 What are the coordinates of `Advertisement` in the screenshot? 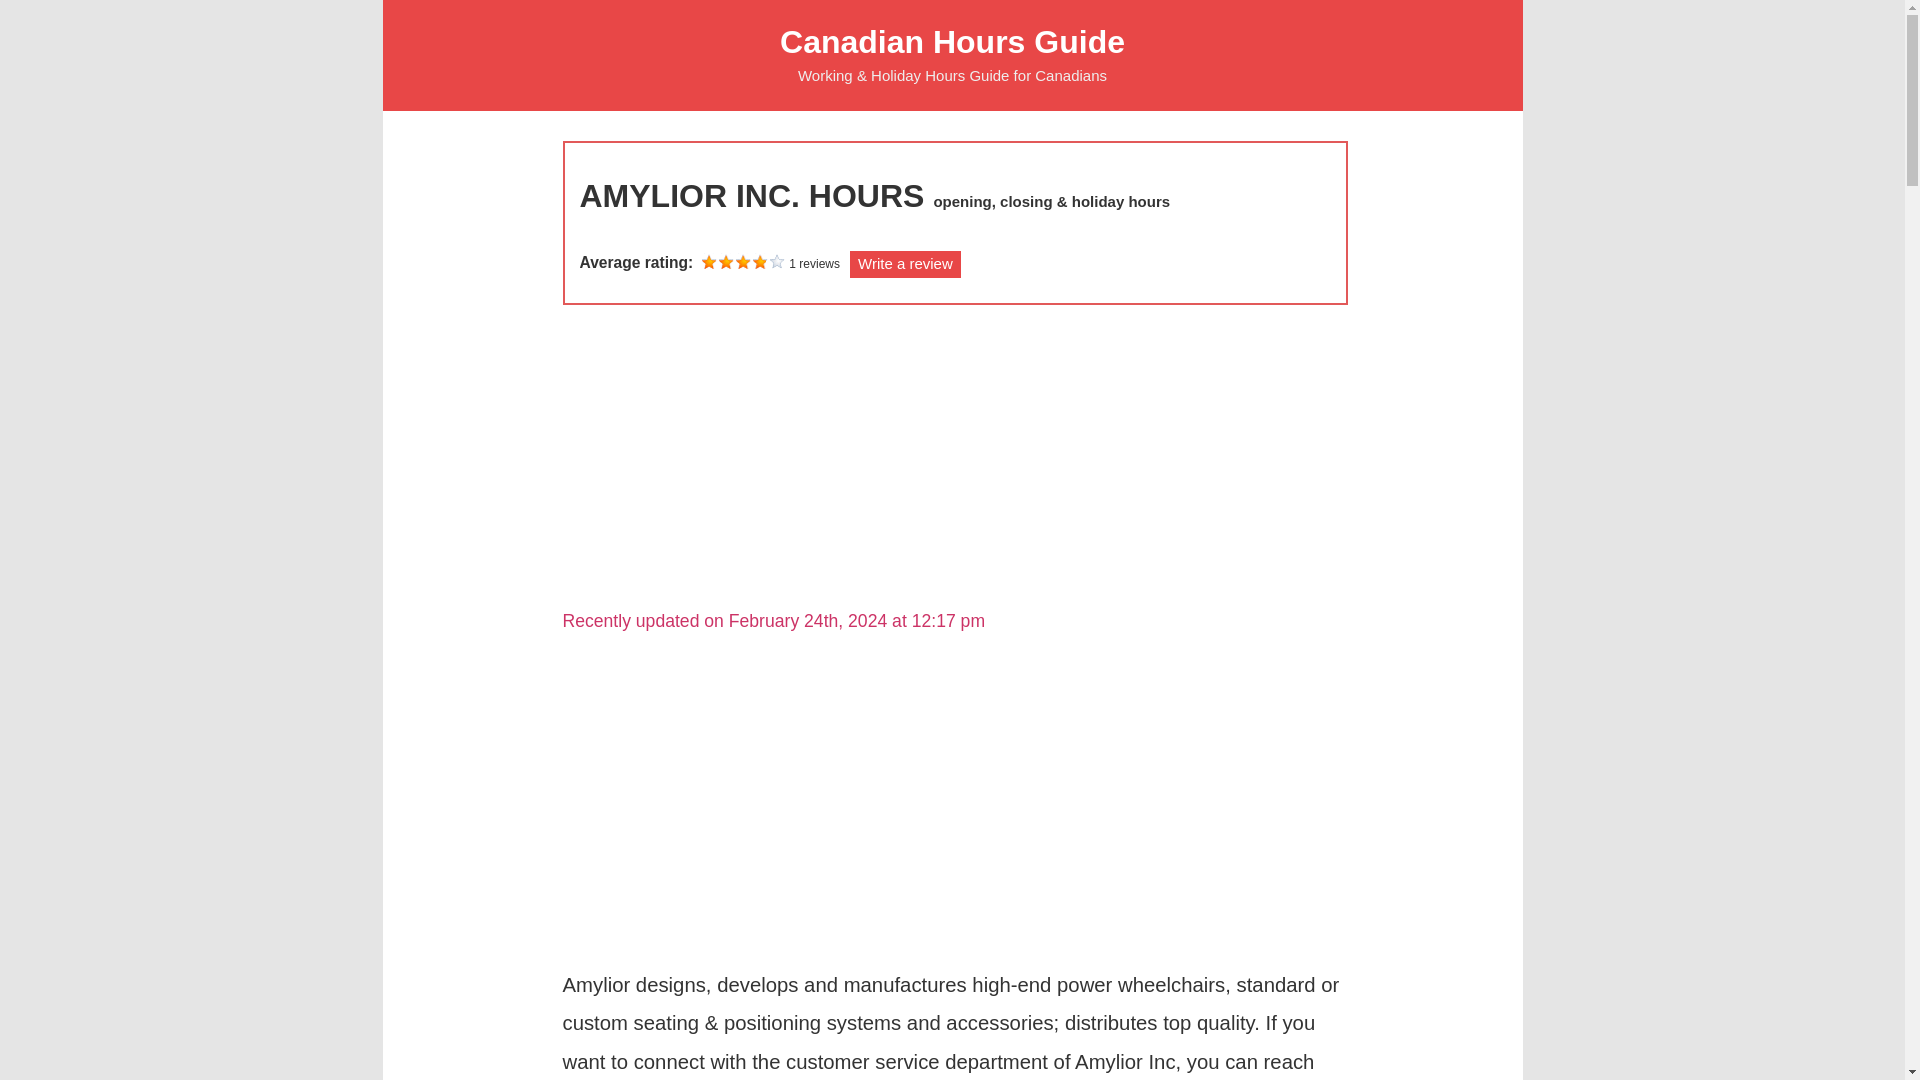 It's located at (954, 464).